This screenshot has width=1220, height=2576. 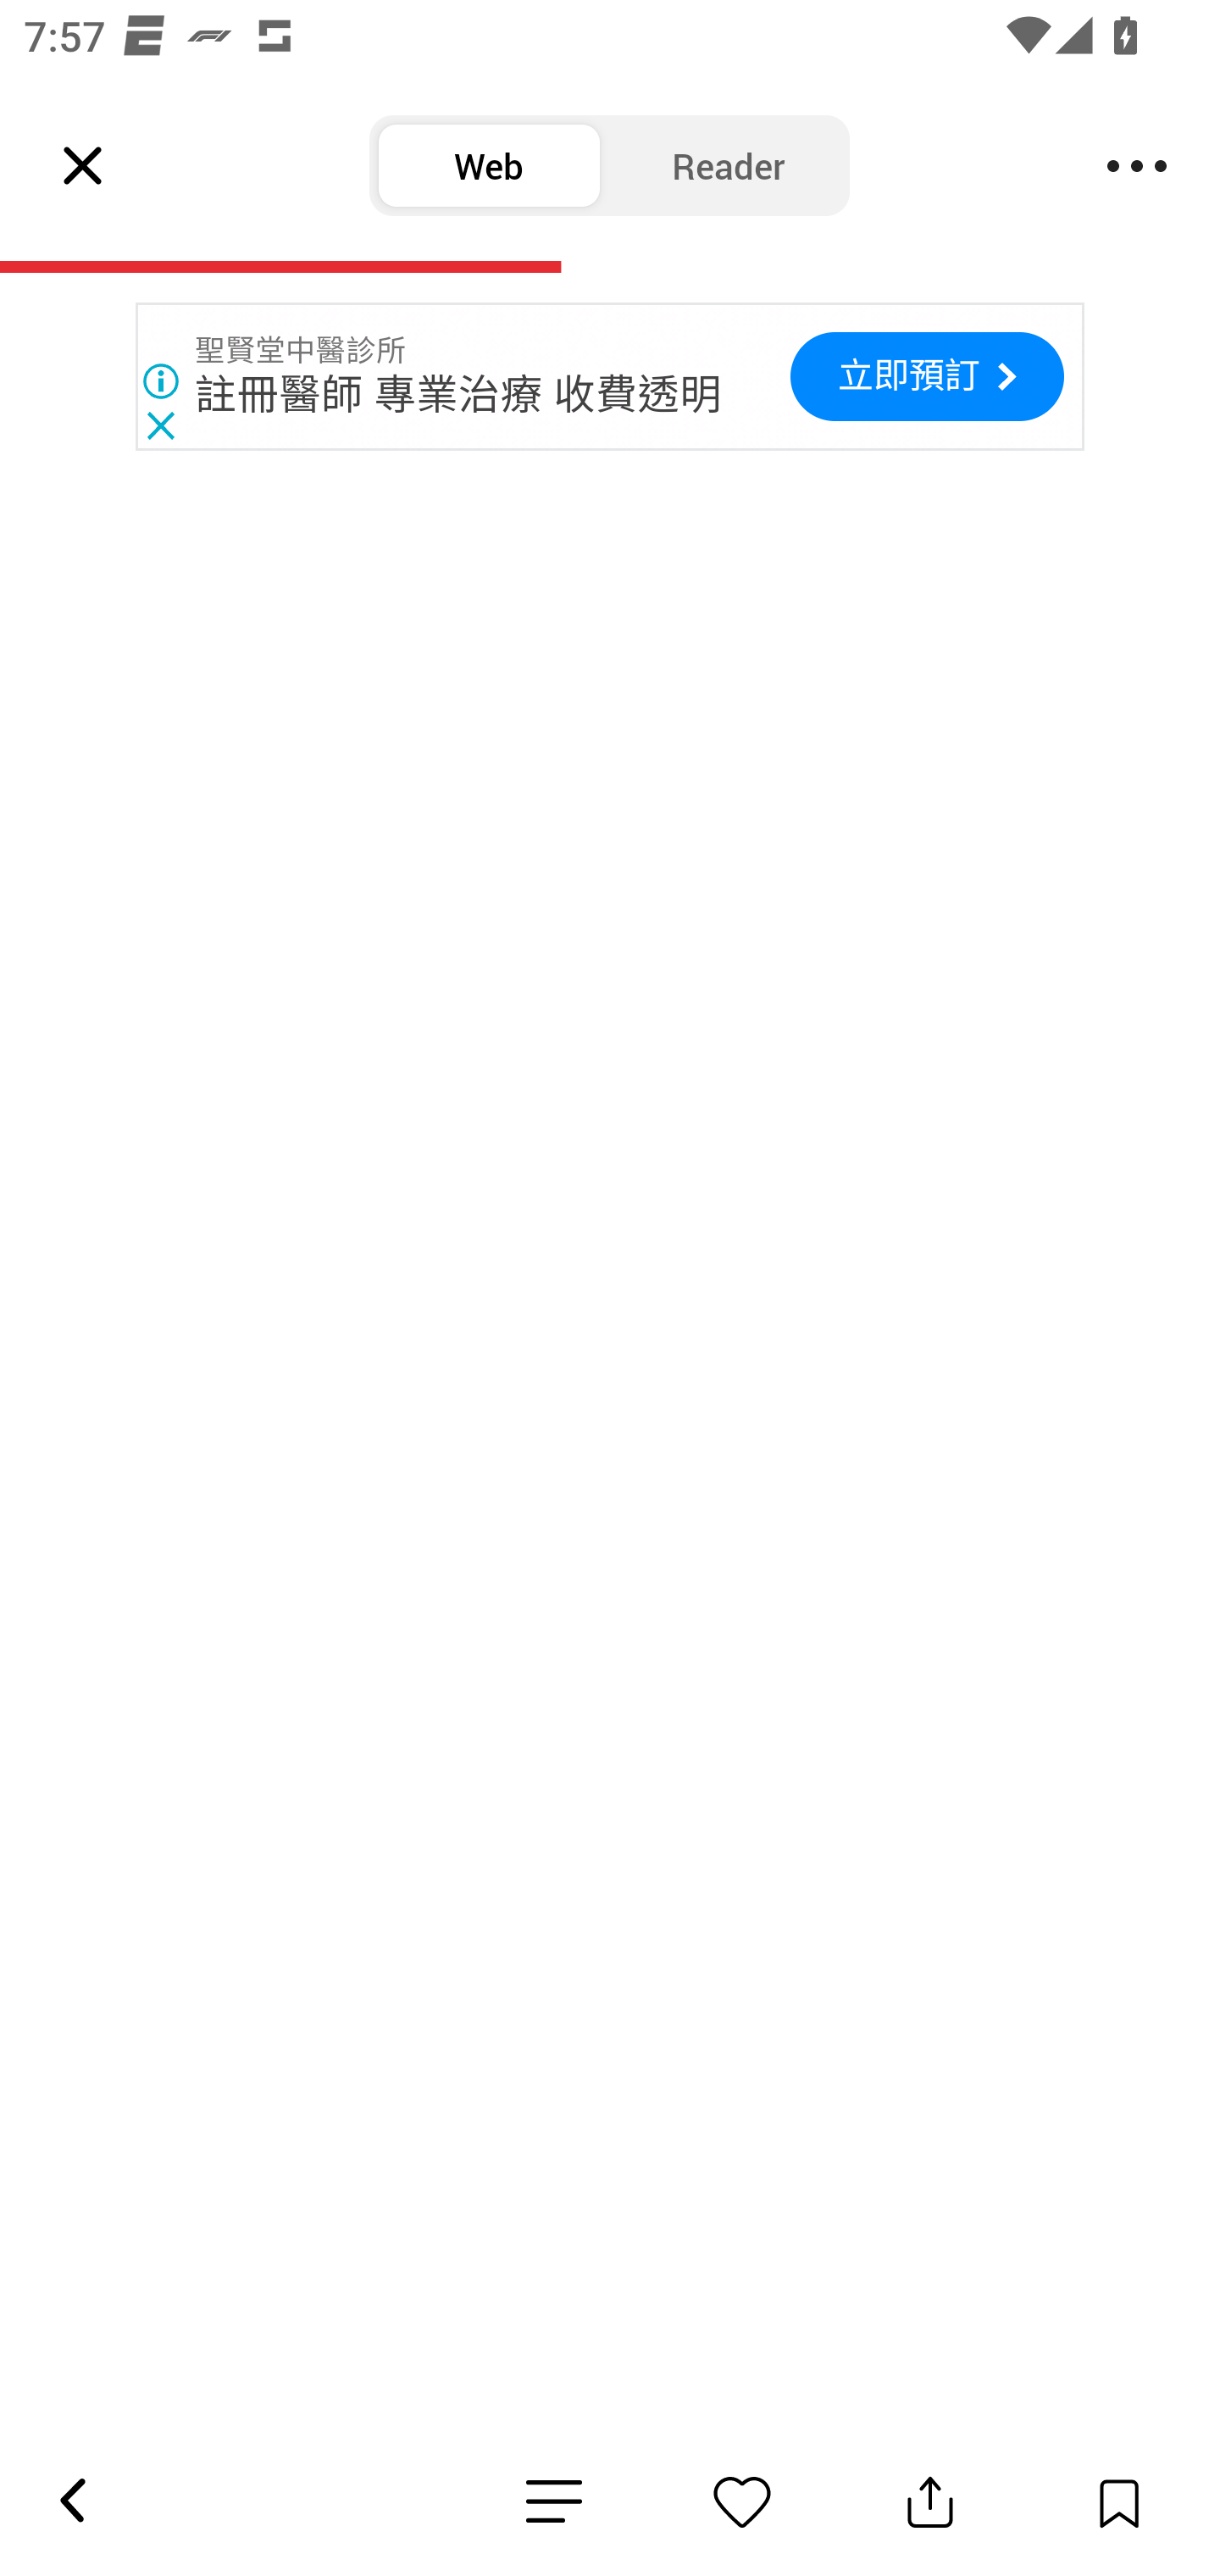 What do you see at coordinates (930, 2501) in the screenshot?
I see `Share Button` at bounding box center [930, 2501].